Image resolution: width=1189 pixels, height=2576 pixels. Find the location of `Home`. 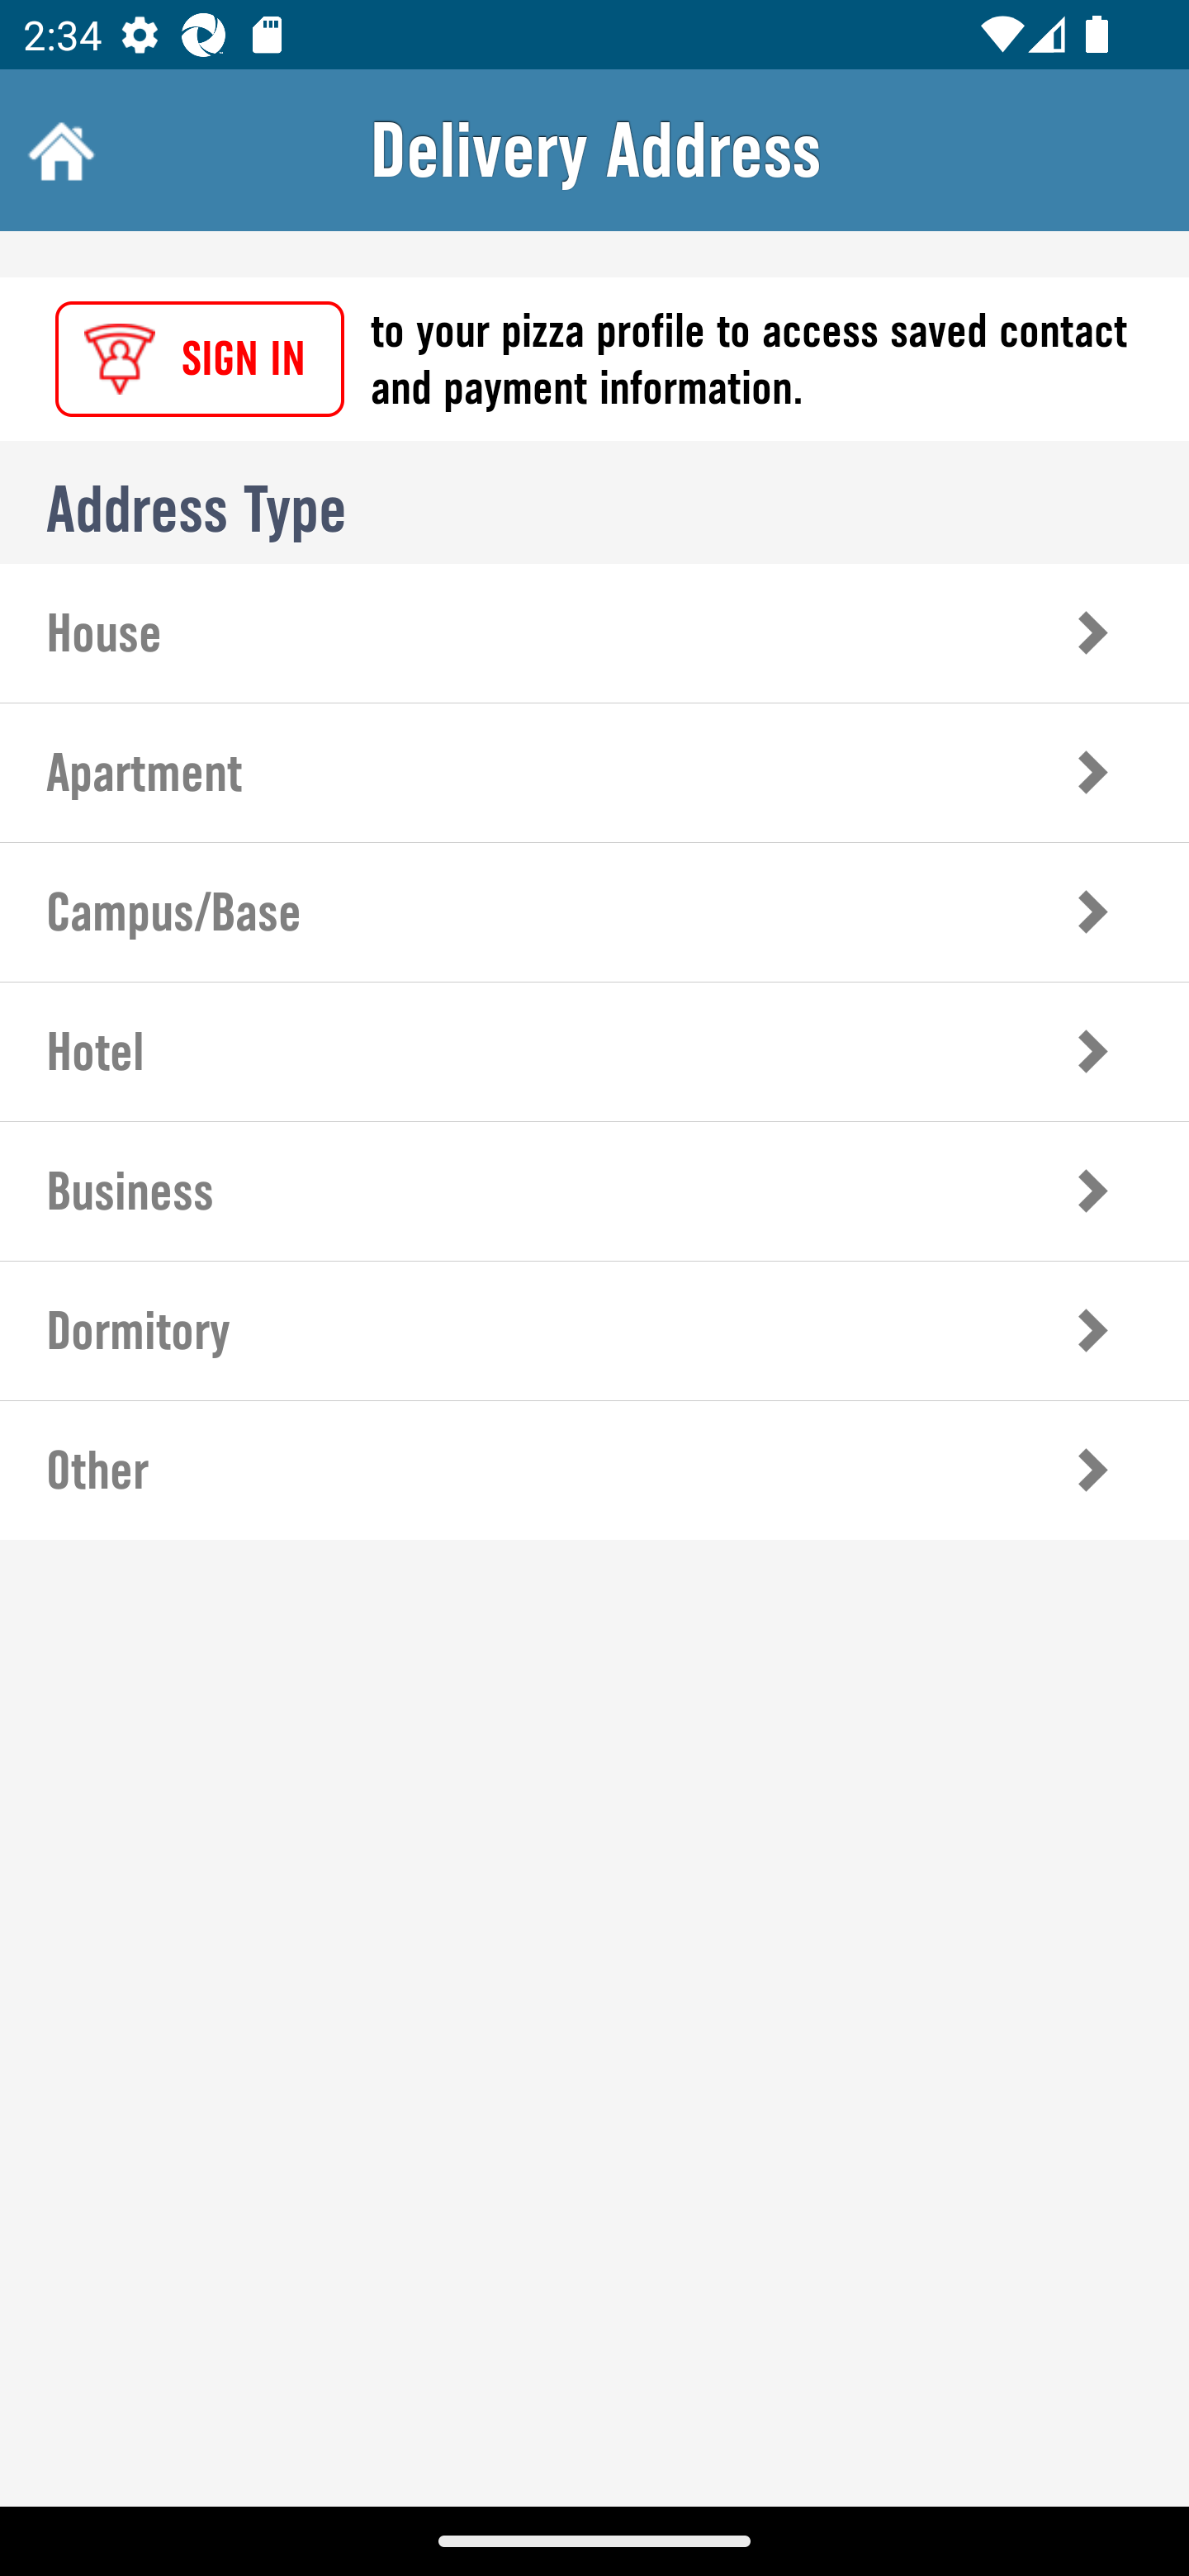

Home is located at coordinates (58, 150).